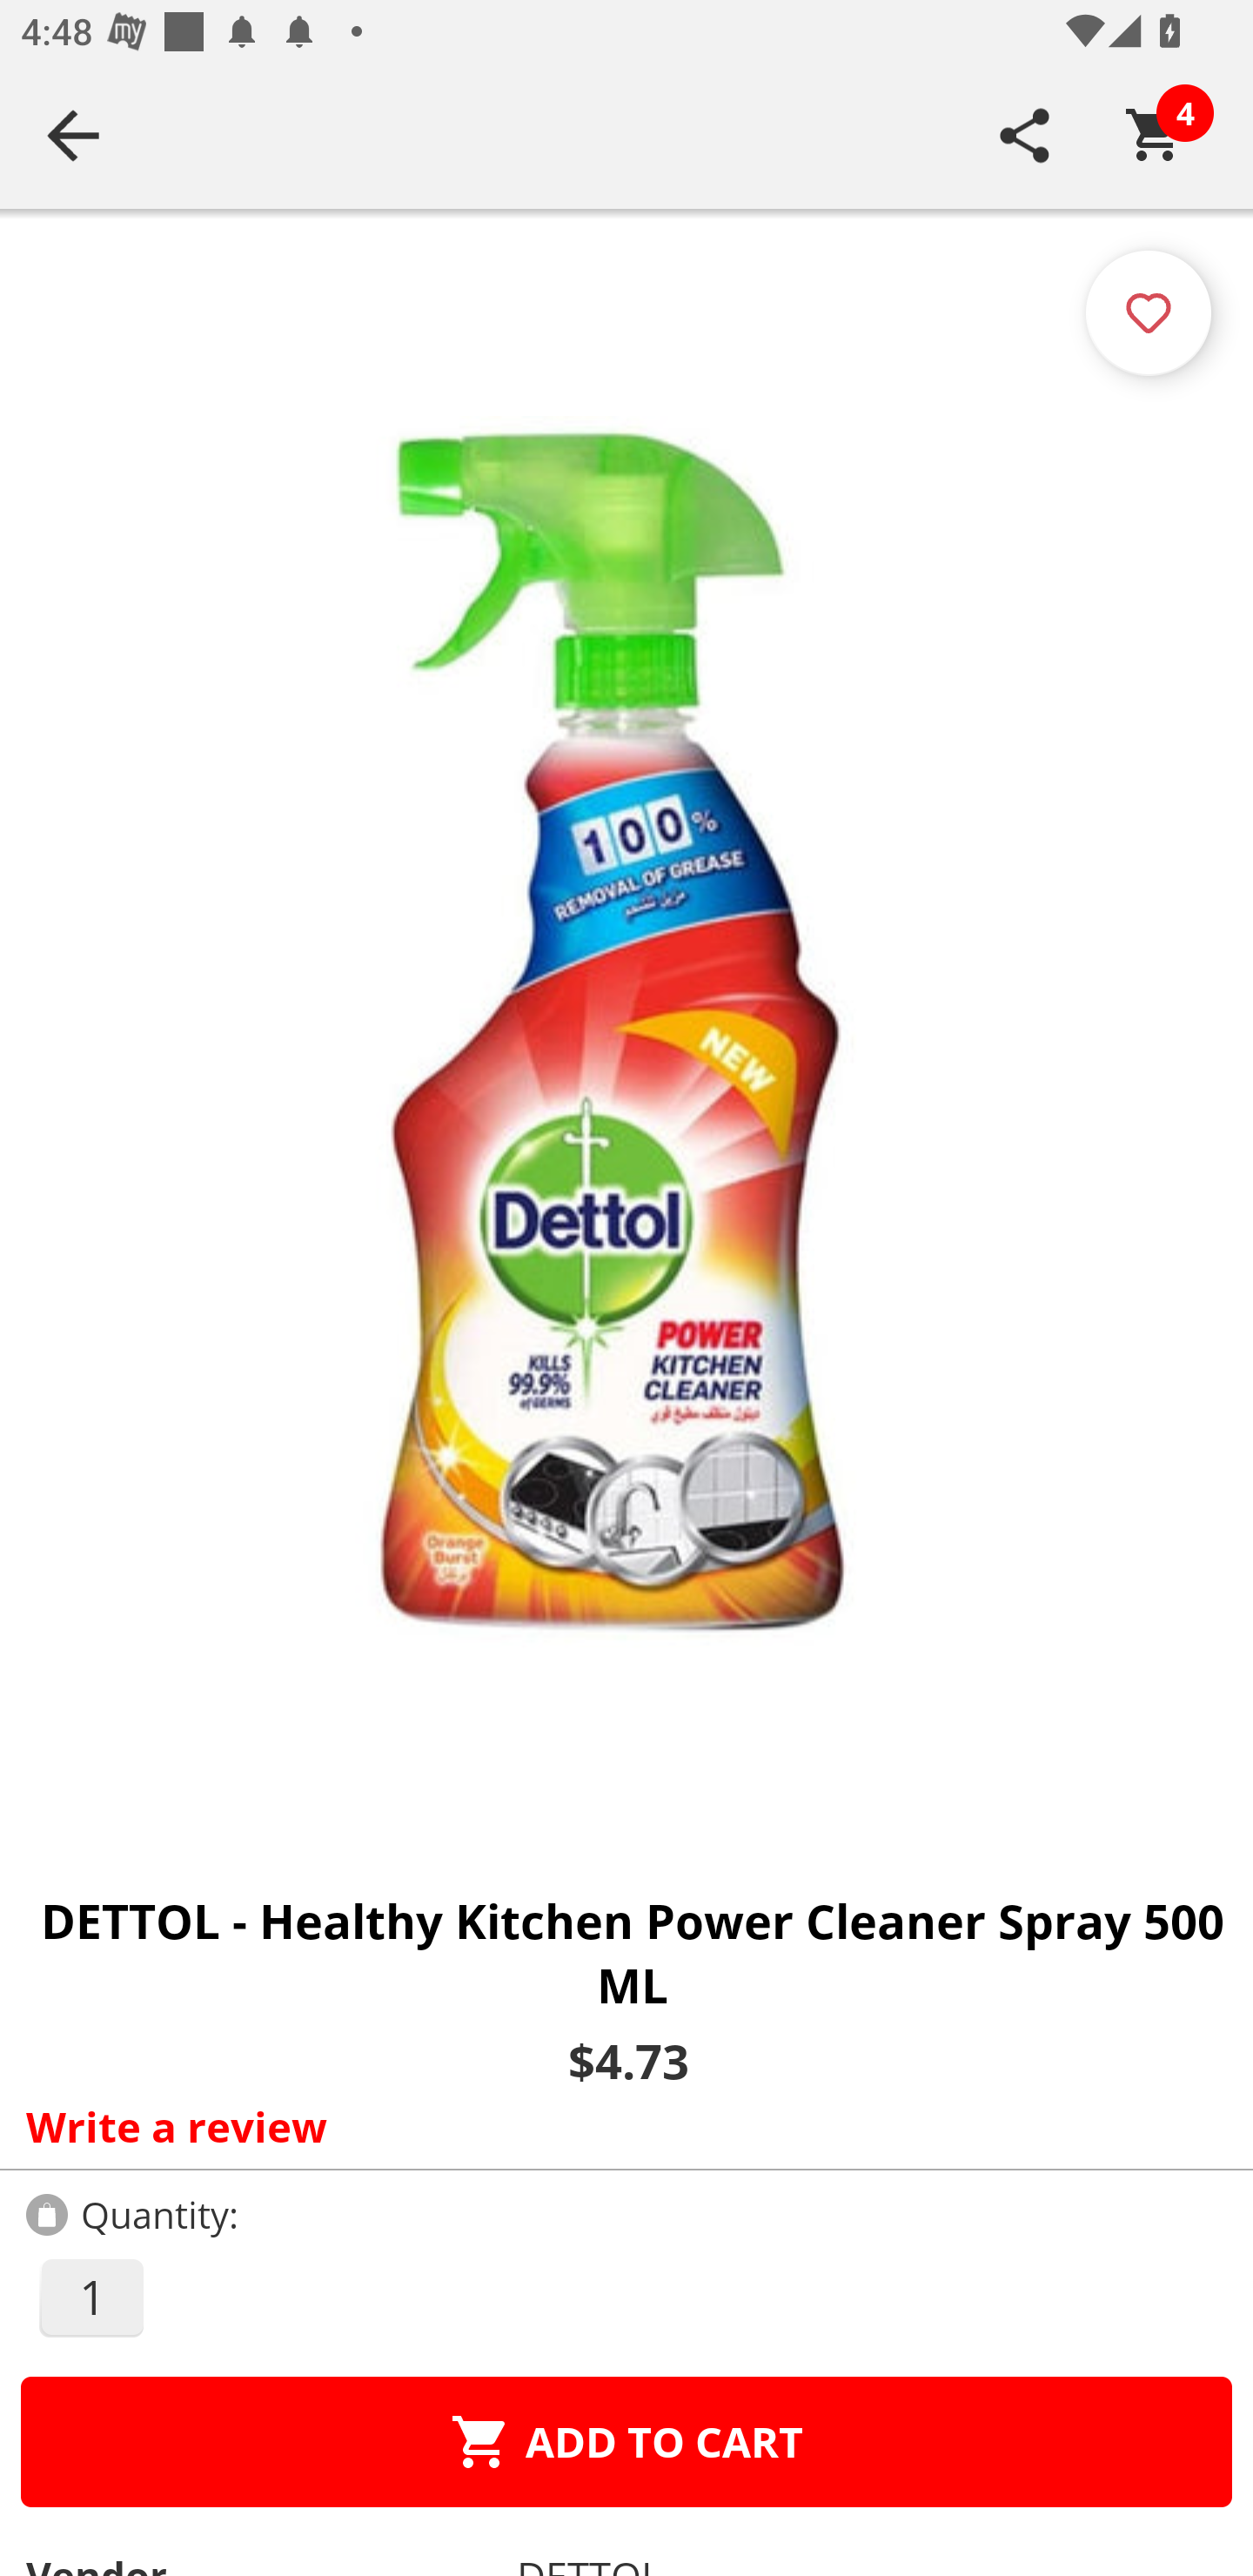 This screenshot has width=1253, height=2576. What do you see at coordinates (1025, 135) in the screenshot?
I see `SHARE` at bounding box center [1025, 135].